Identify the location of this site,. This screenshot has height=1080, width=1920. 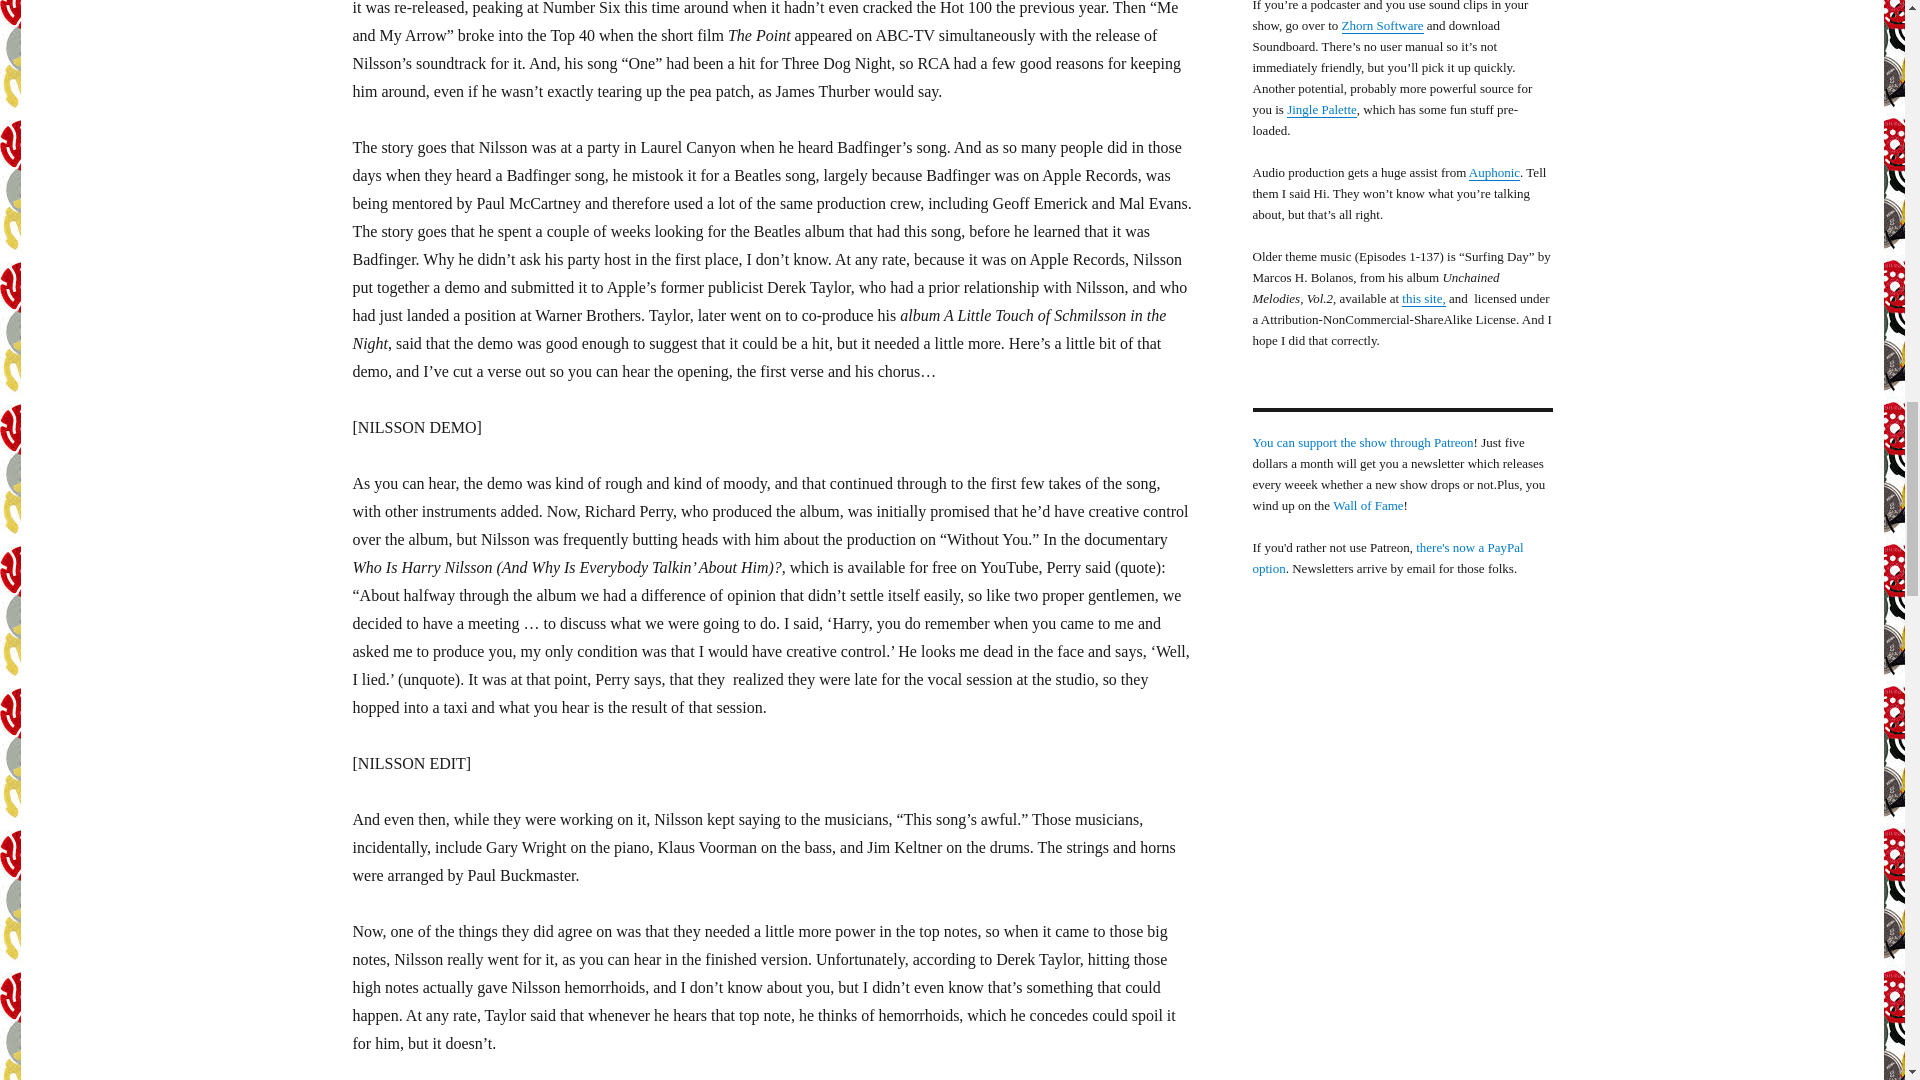
(1423, 298).